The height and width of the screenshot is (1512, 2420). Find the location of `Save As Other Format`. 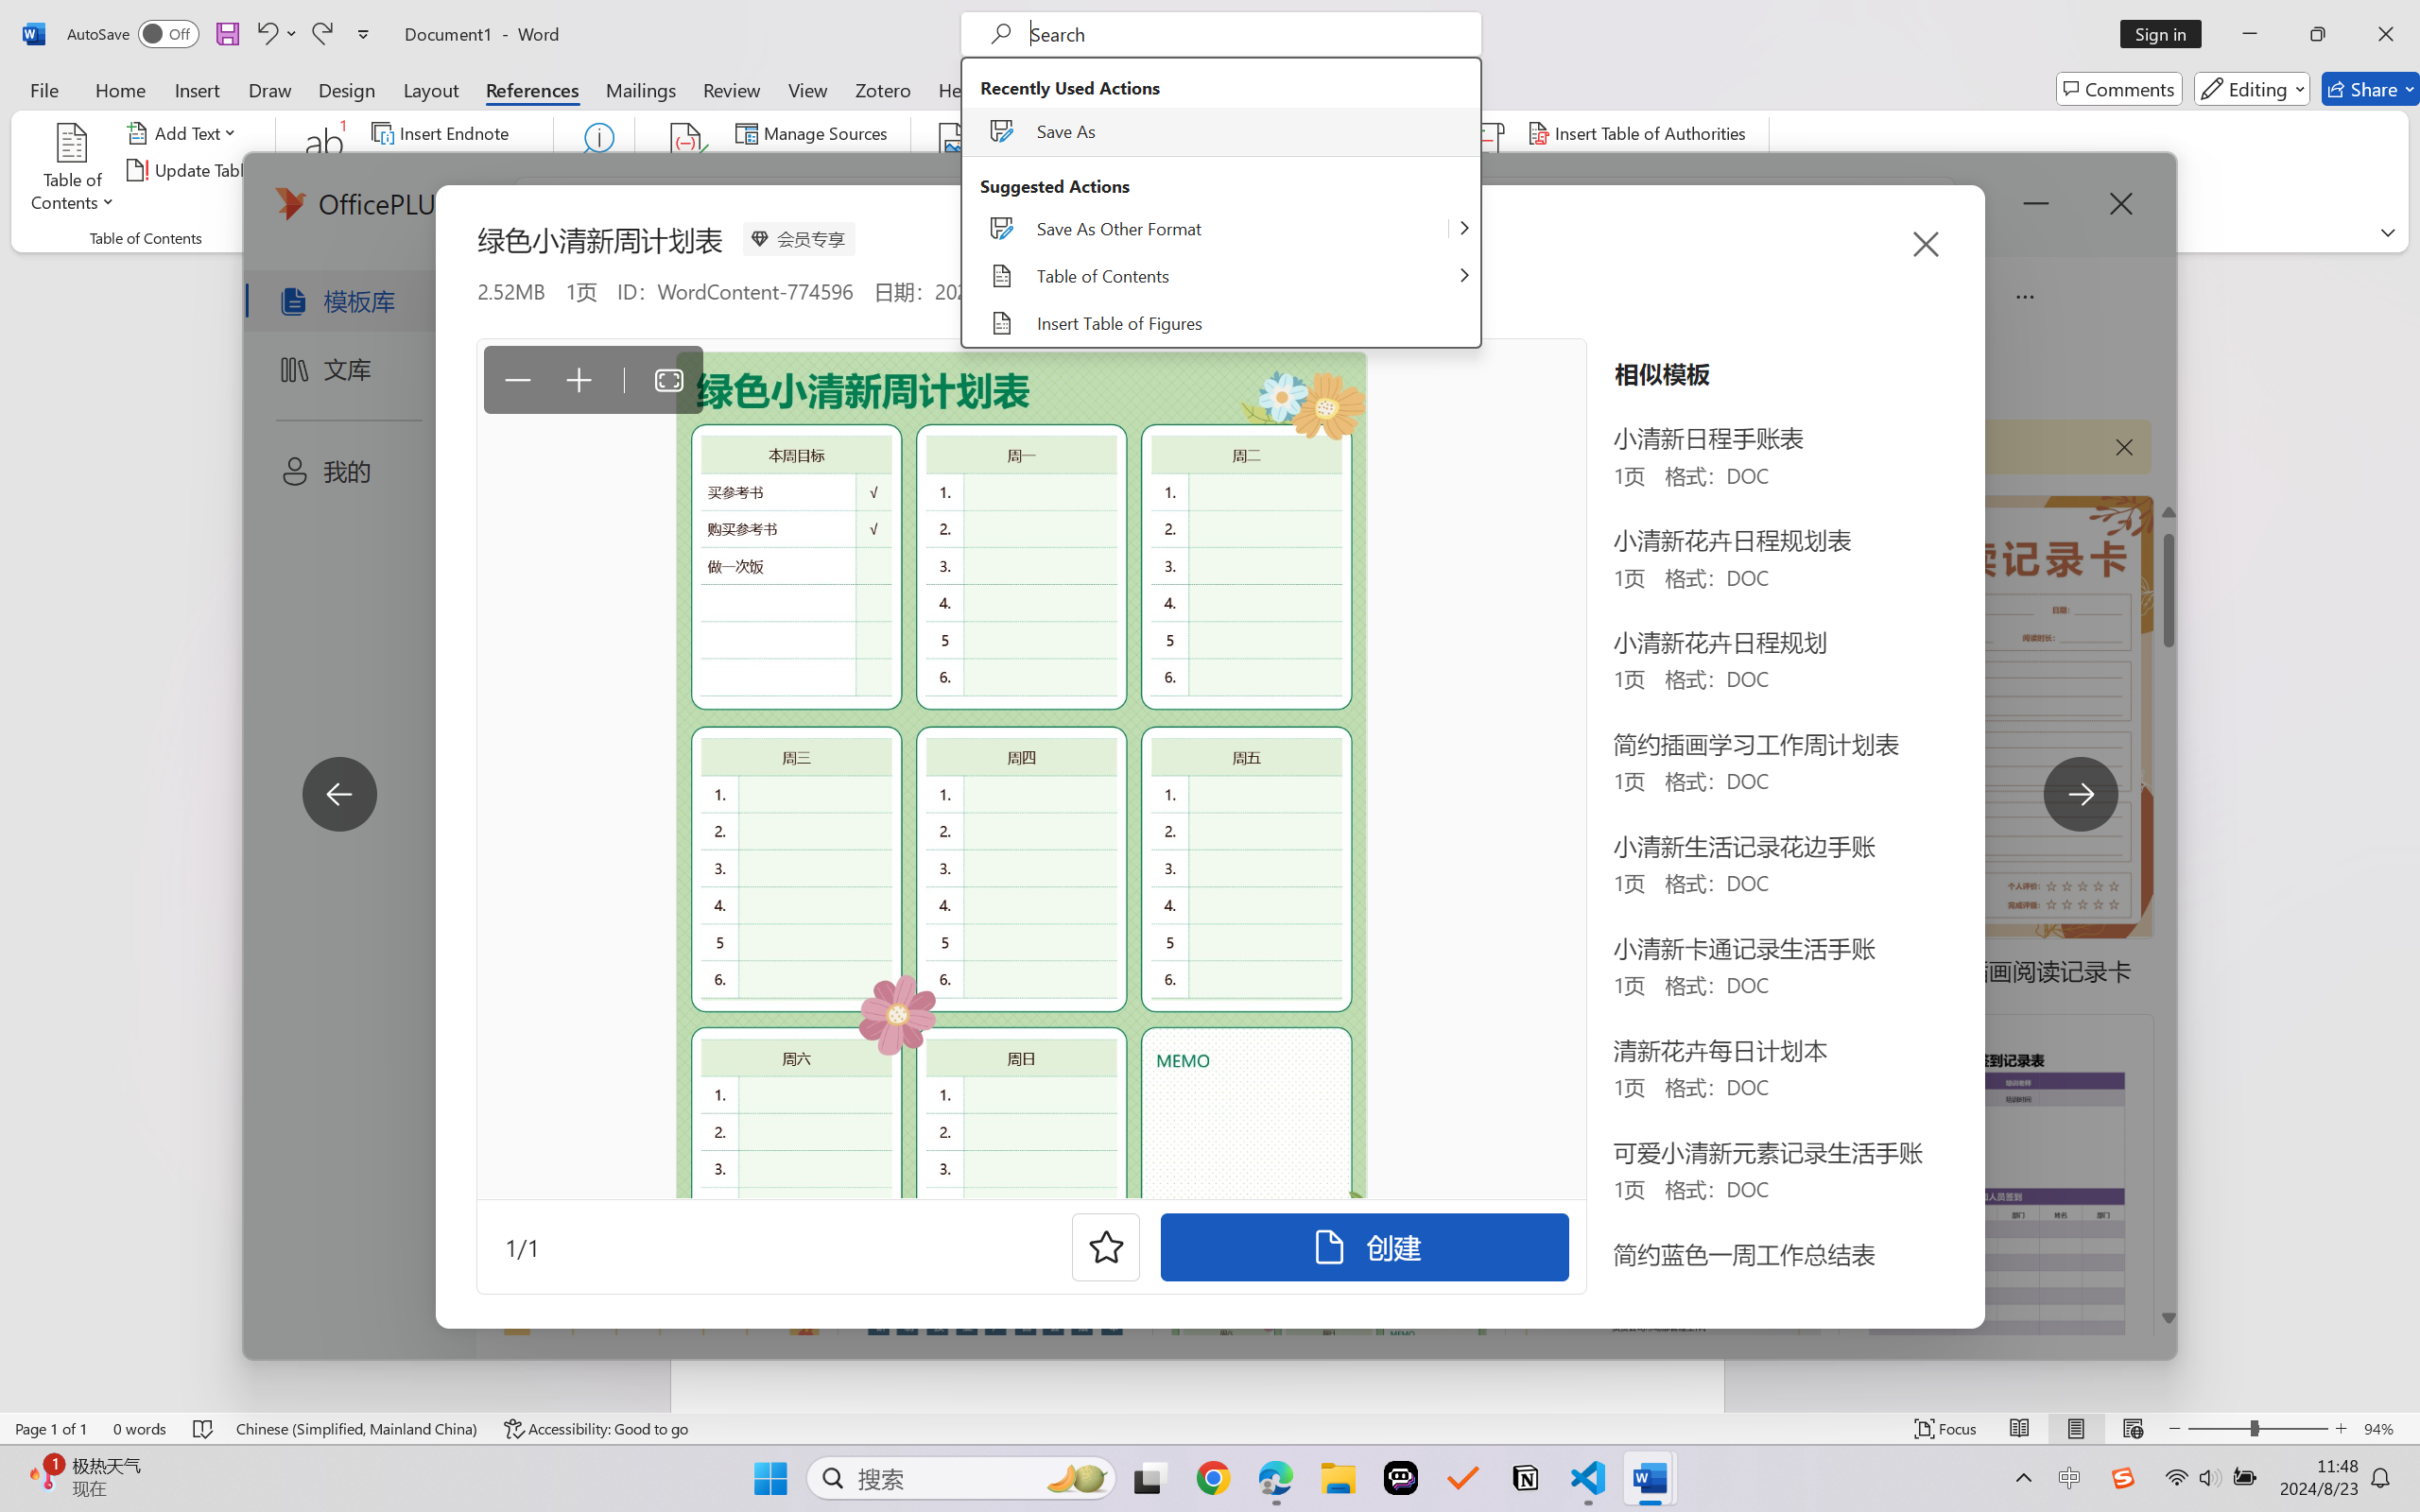

Save As Other Format is located at coordinates (1465, 229).